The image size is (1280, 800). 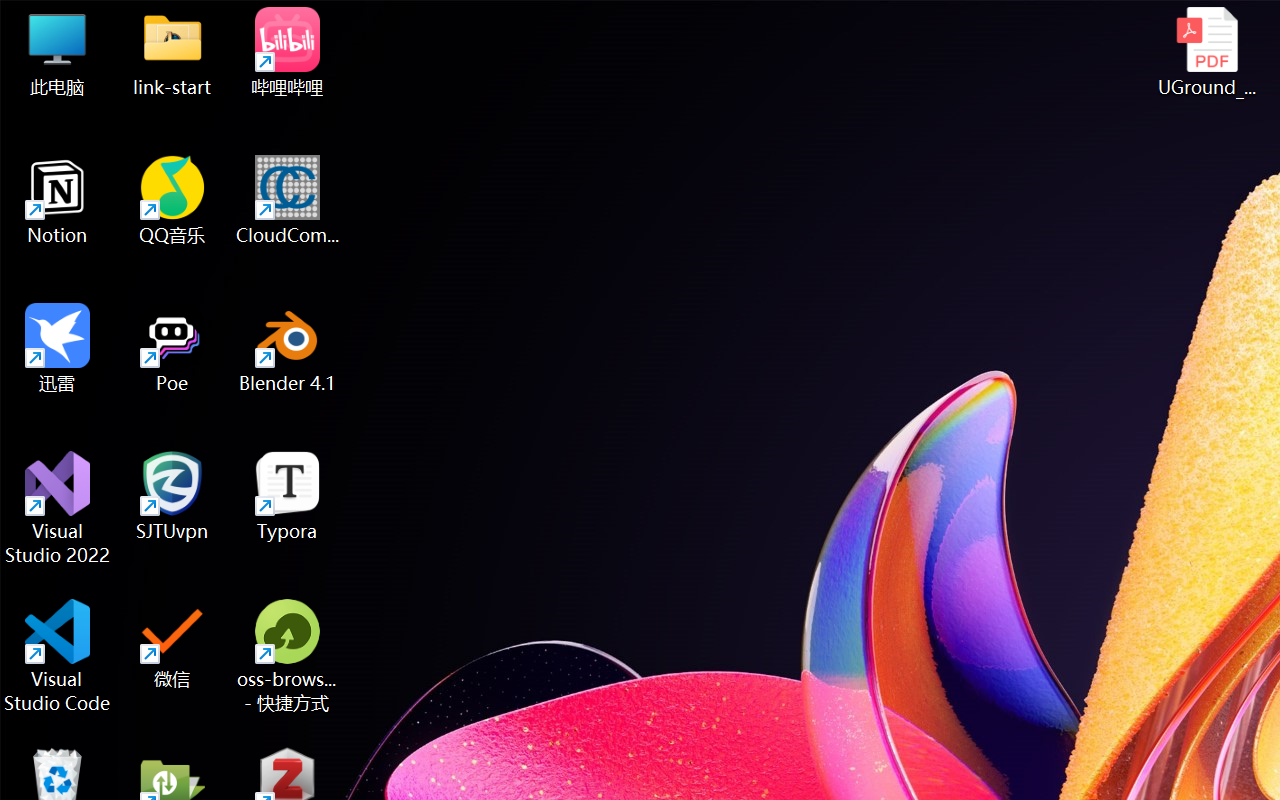 What do you see at coordinates (58, 656) in the screenshot?
I see `Visual Studio Code` at bounding box center [58, 656].